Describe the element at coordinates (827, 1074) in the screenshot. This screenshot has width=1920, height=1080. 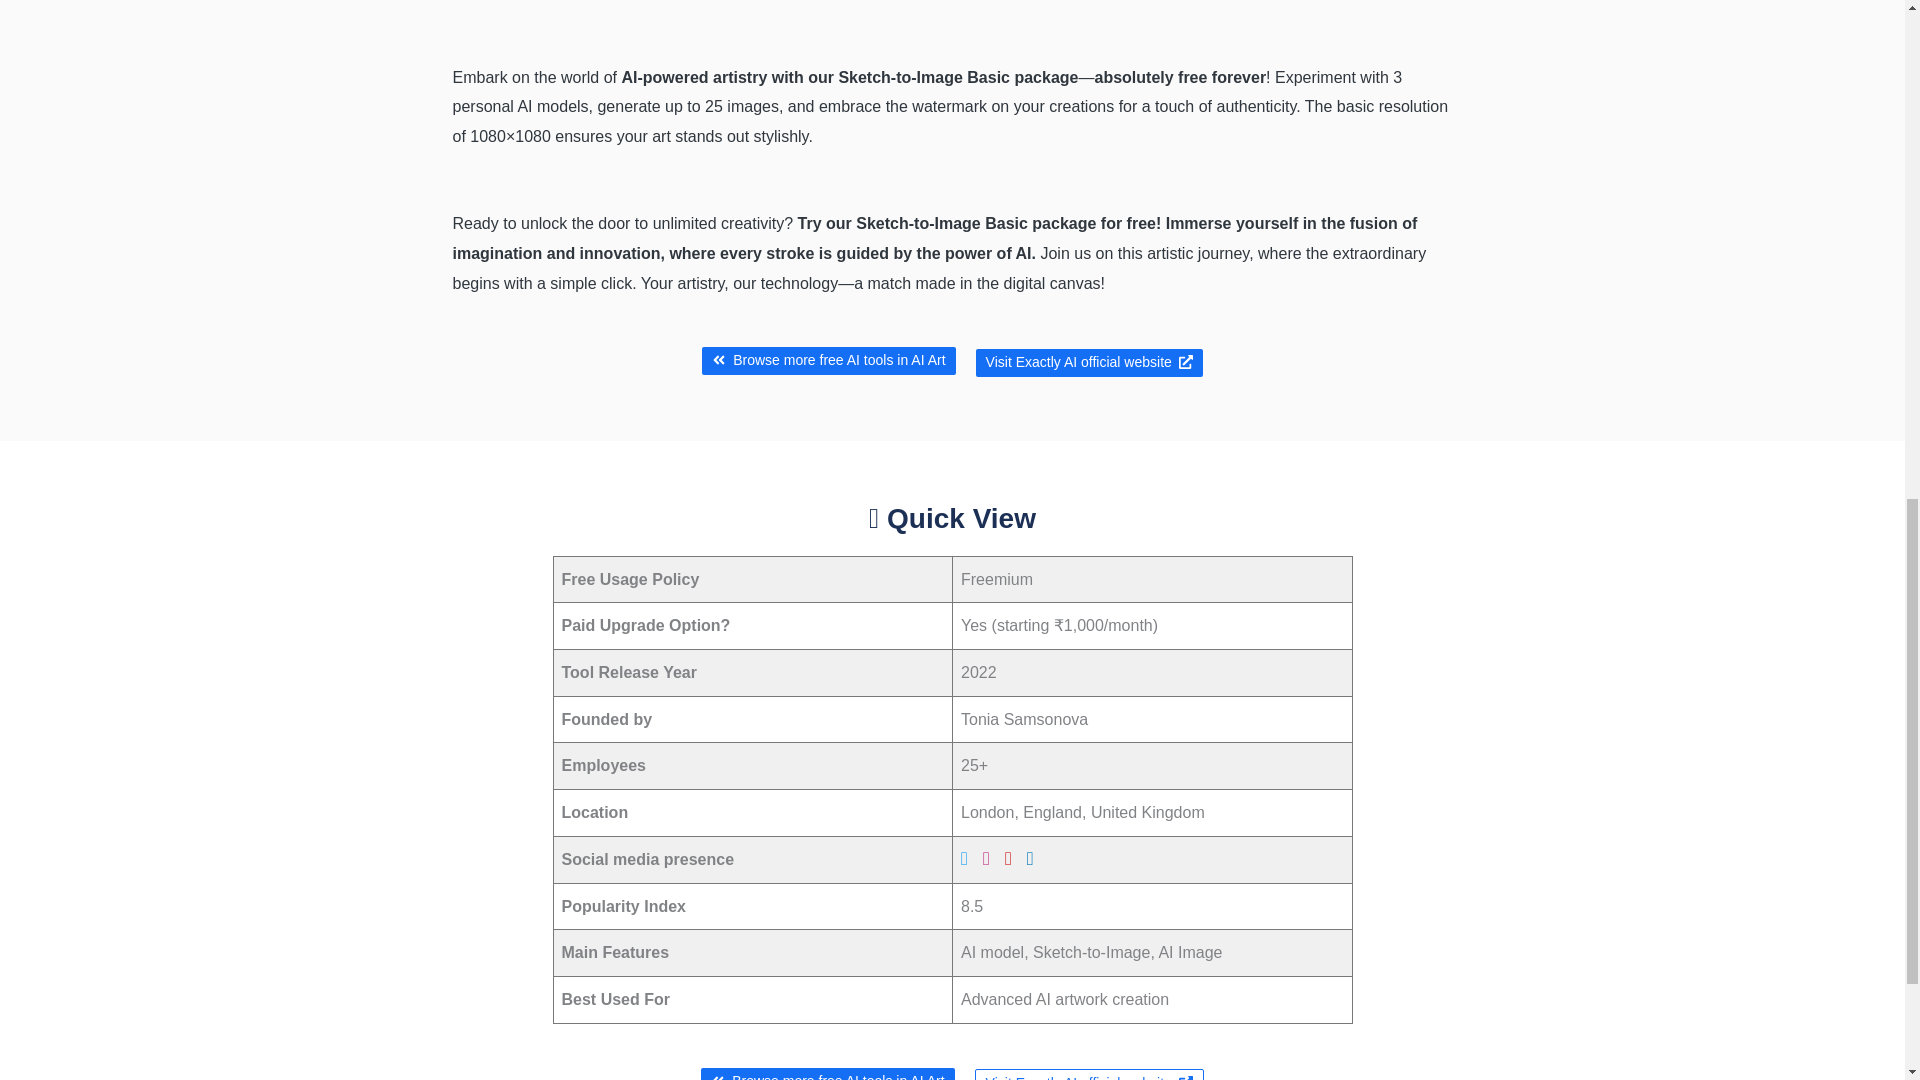
I see `Browse more free AI tools in AI Art` at that location.